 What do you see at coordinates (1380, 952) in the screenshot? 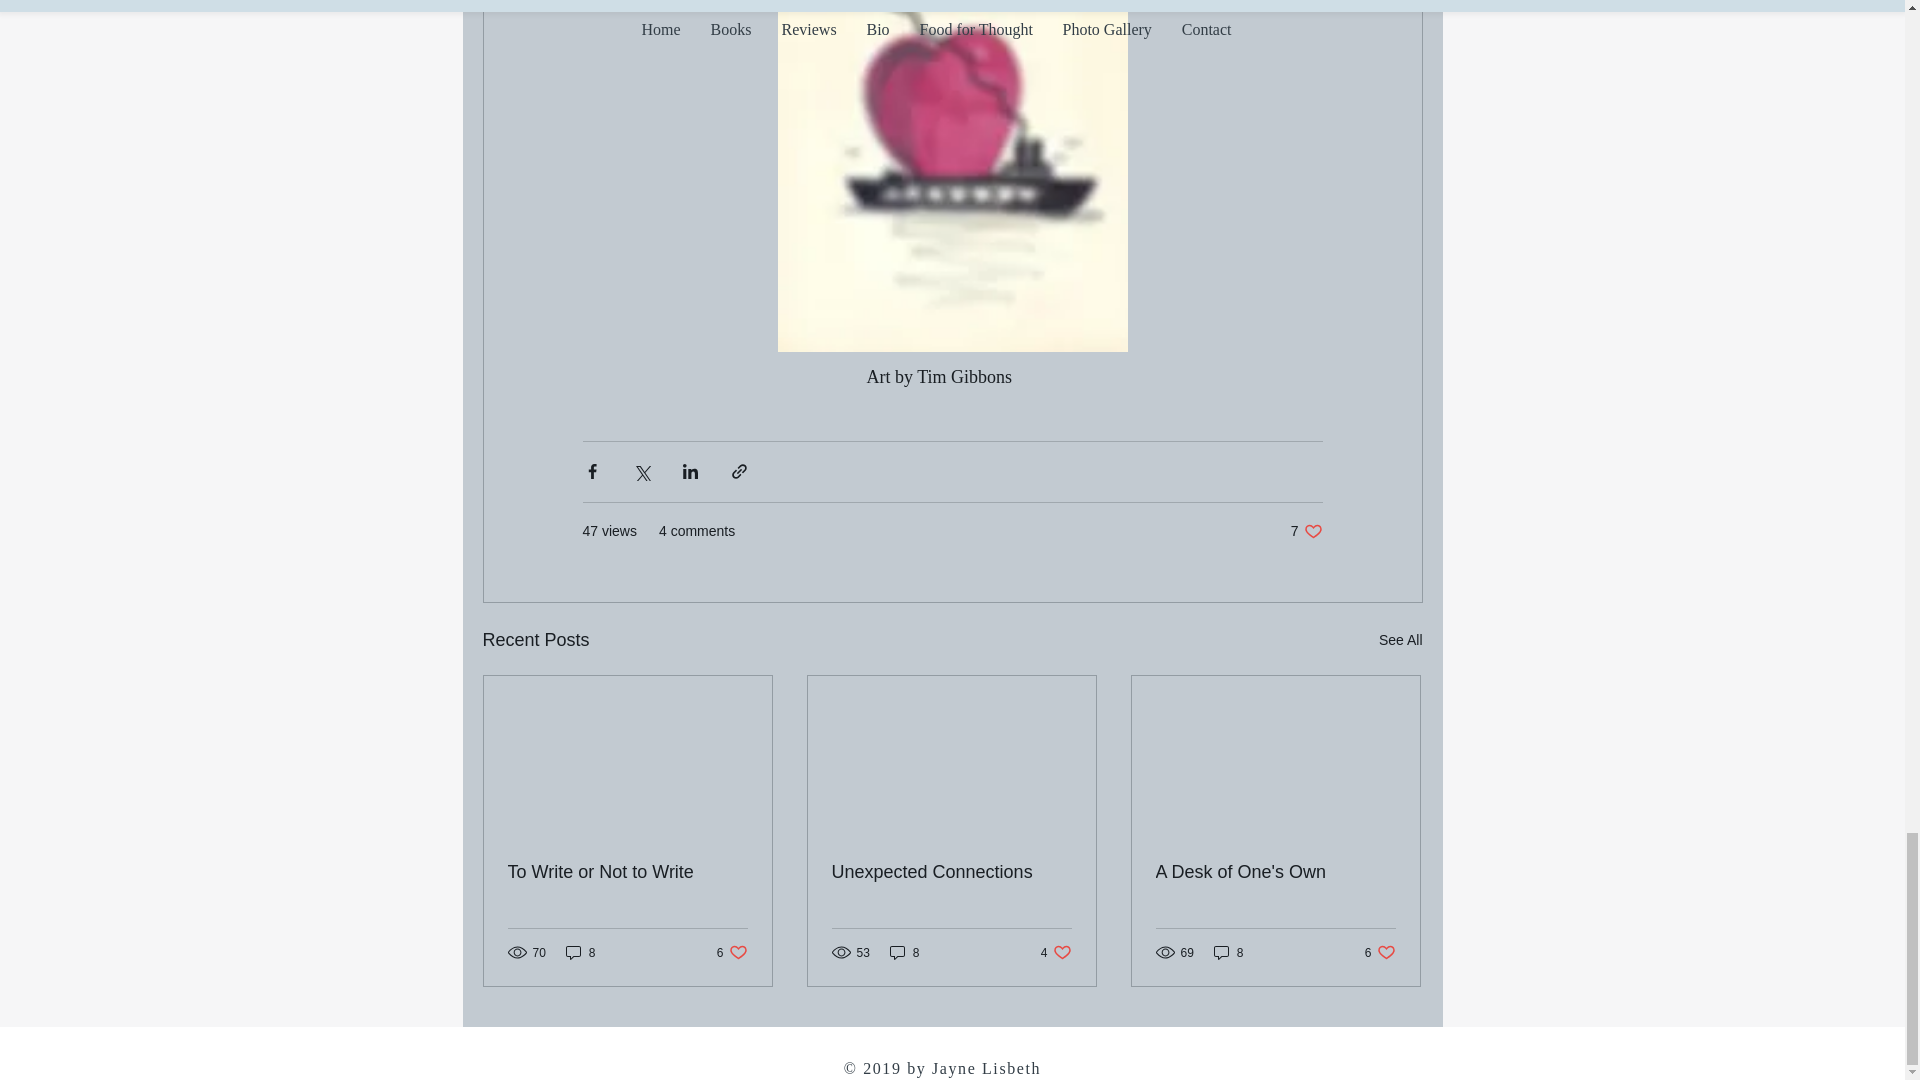
I see `Unexpected Connections` at bounding box center [1380, 952].